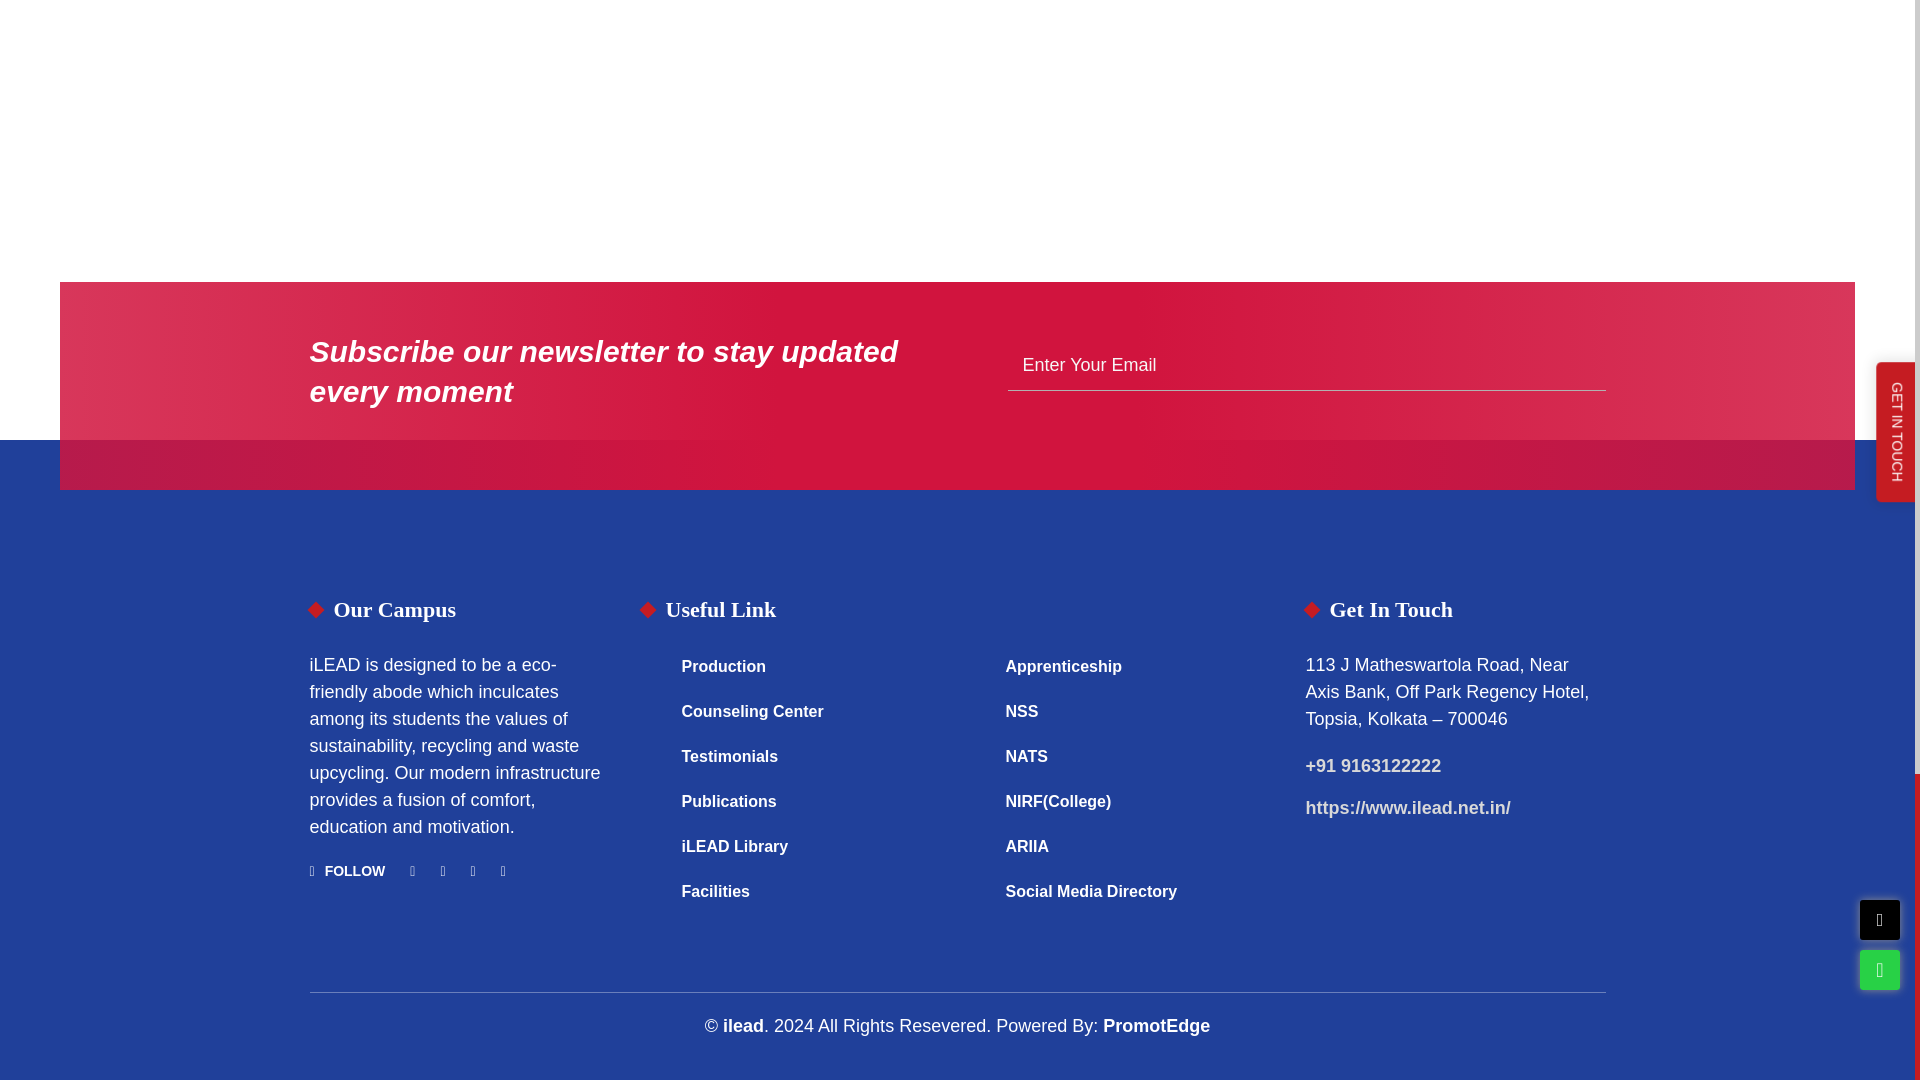 The width and height of the screenshot is (1920, 1080). Describe the element at coordinates (1582, 365) in the screenshot. I see `Send` at that location.